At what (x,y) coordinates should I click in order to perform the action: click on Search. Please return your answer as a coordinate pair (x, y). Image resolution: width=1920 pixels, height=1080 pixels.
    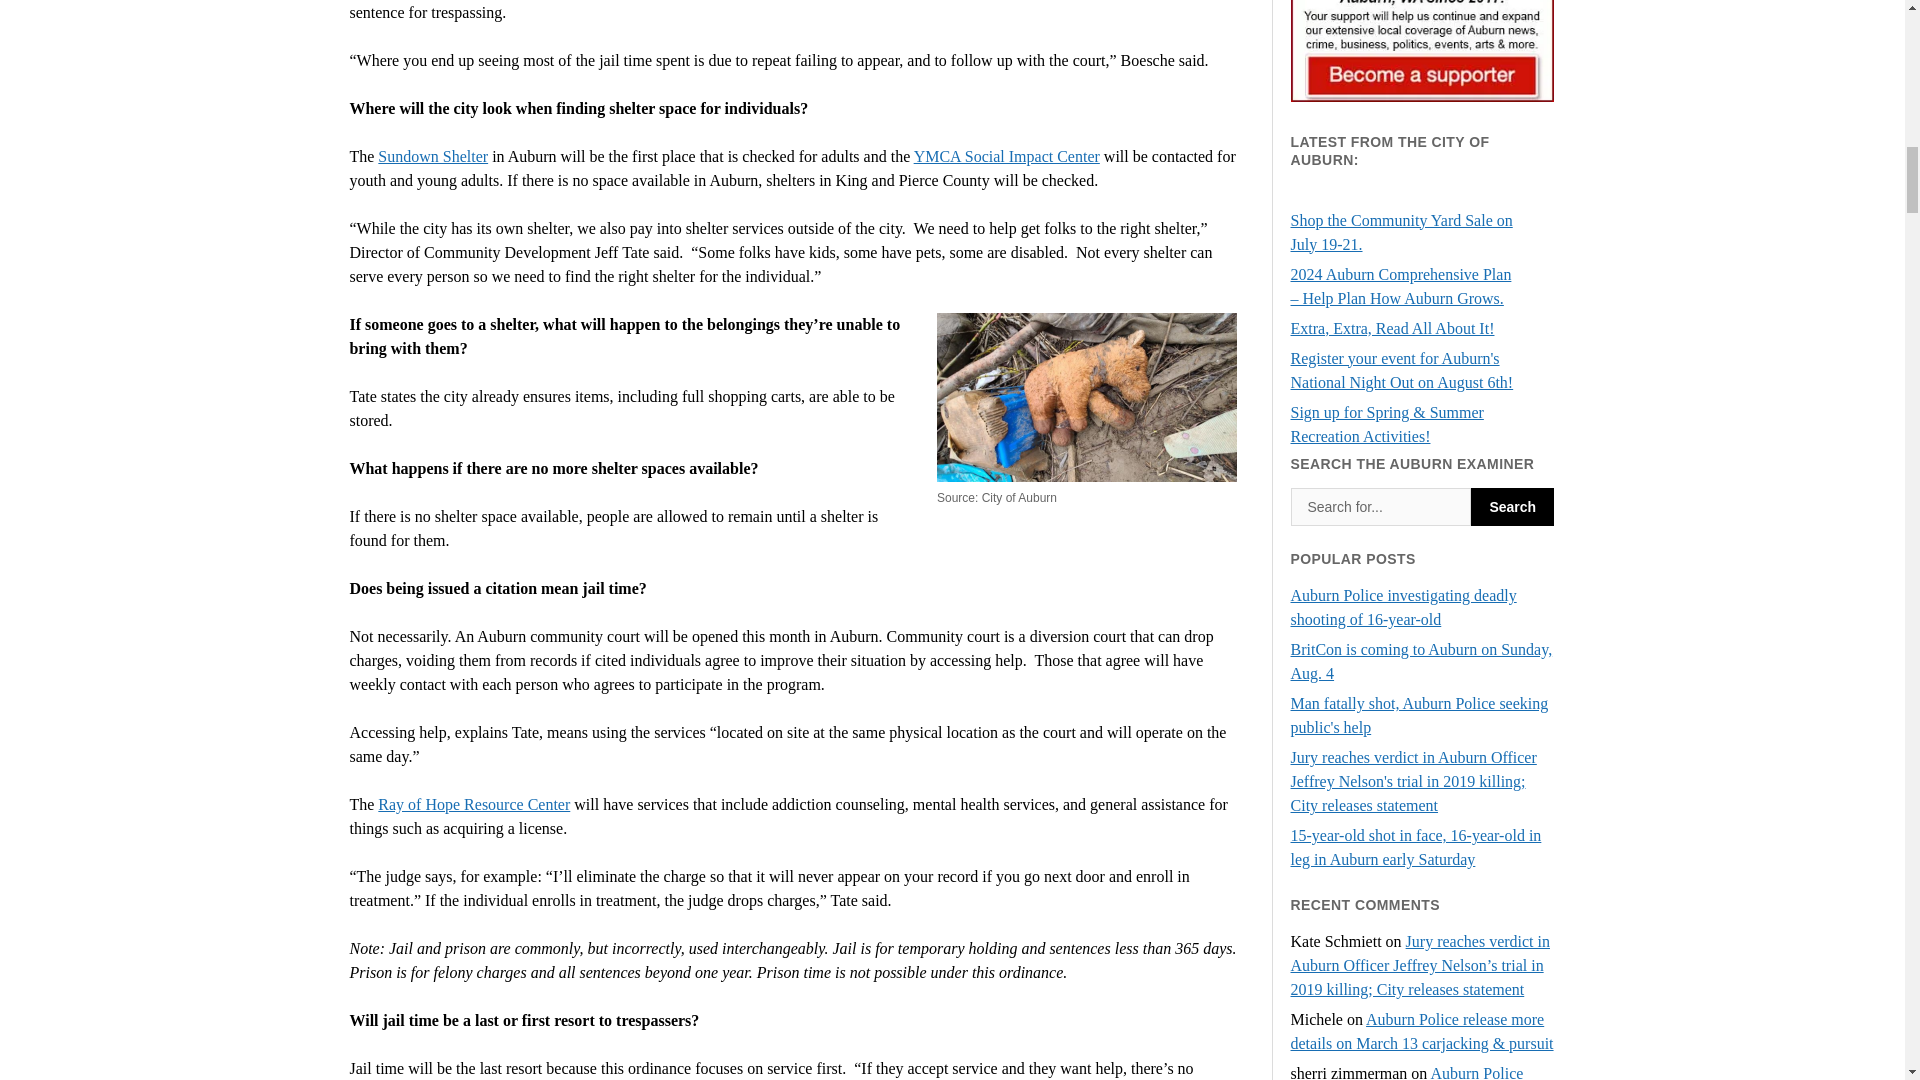
    Looking at the image, I should click on (1512, 506).